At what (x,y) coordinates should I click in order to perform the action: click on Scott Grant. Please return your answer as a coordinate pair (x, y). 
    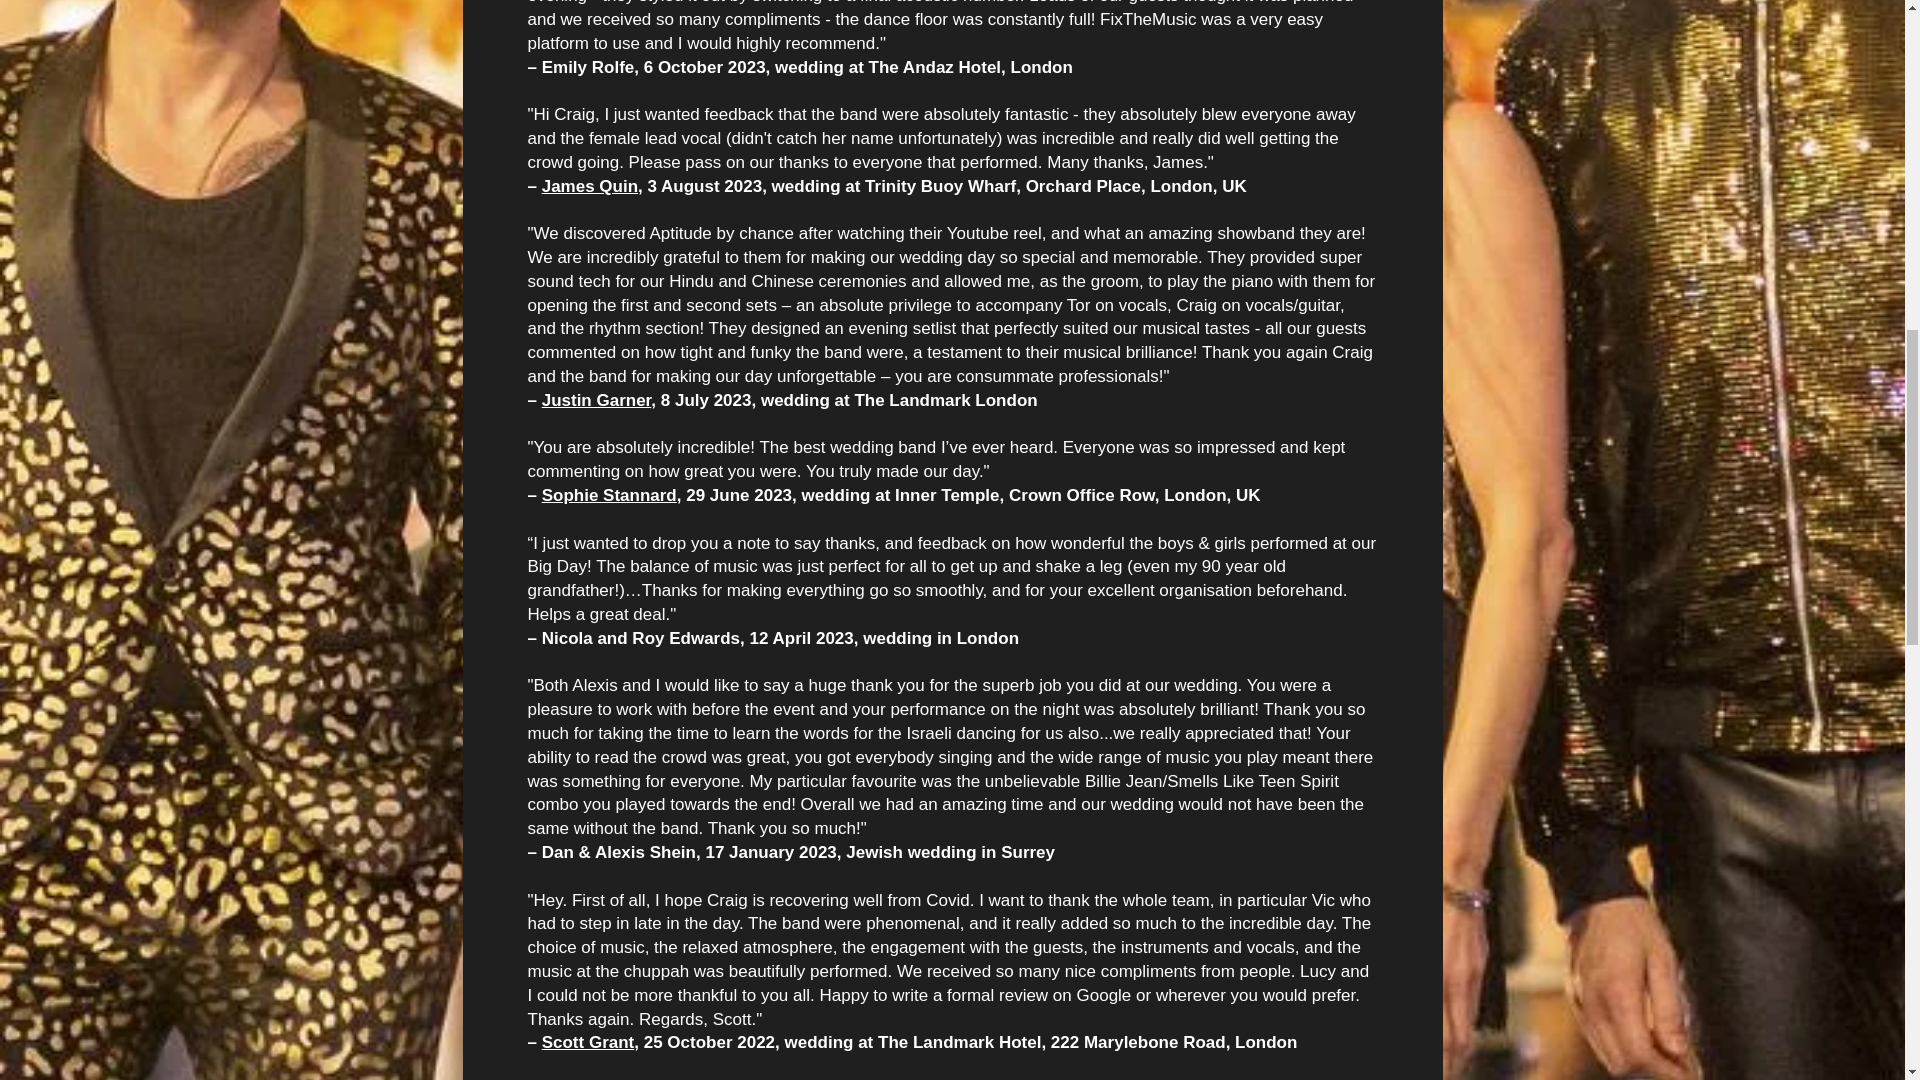
    Looking at the image, I should click on (588, 1042).